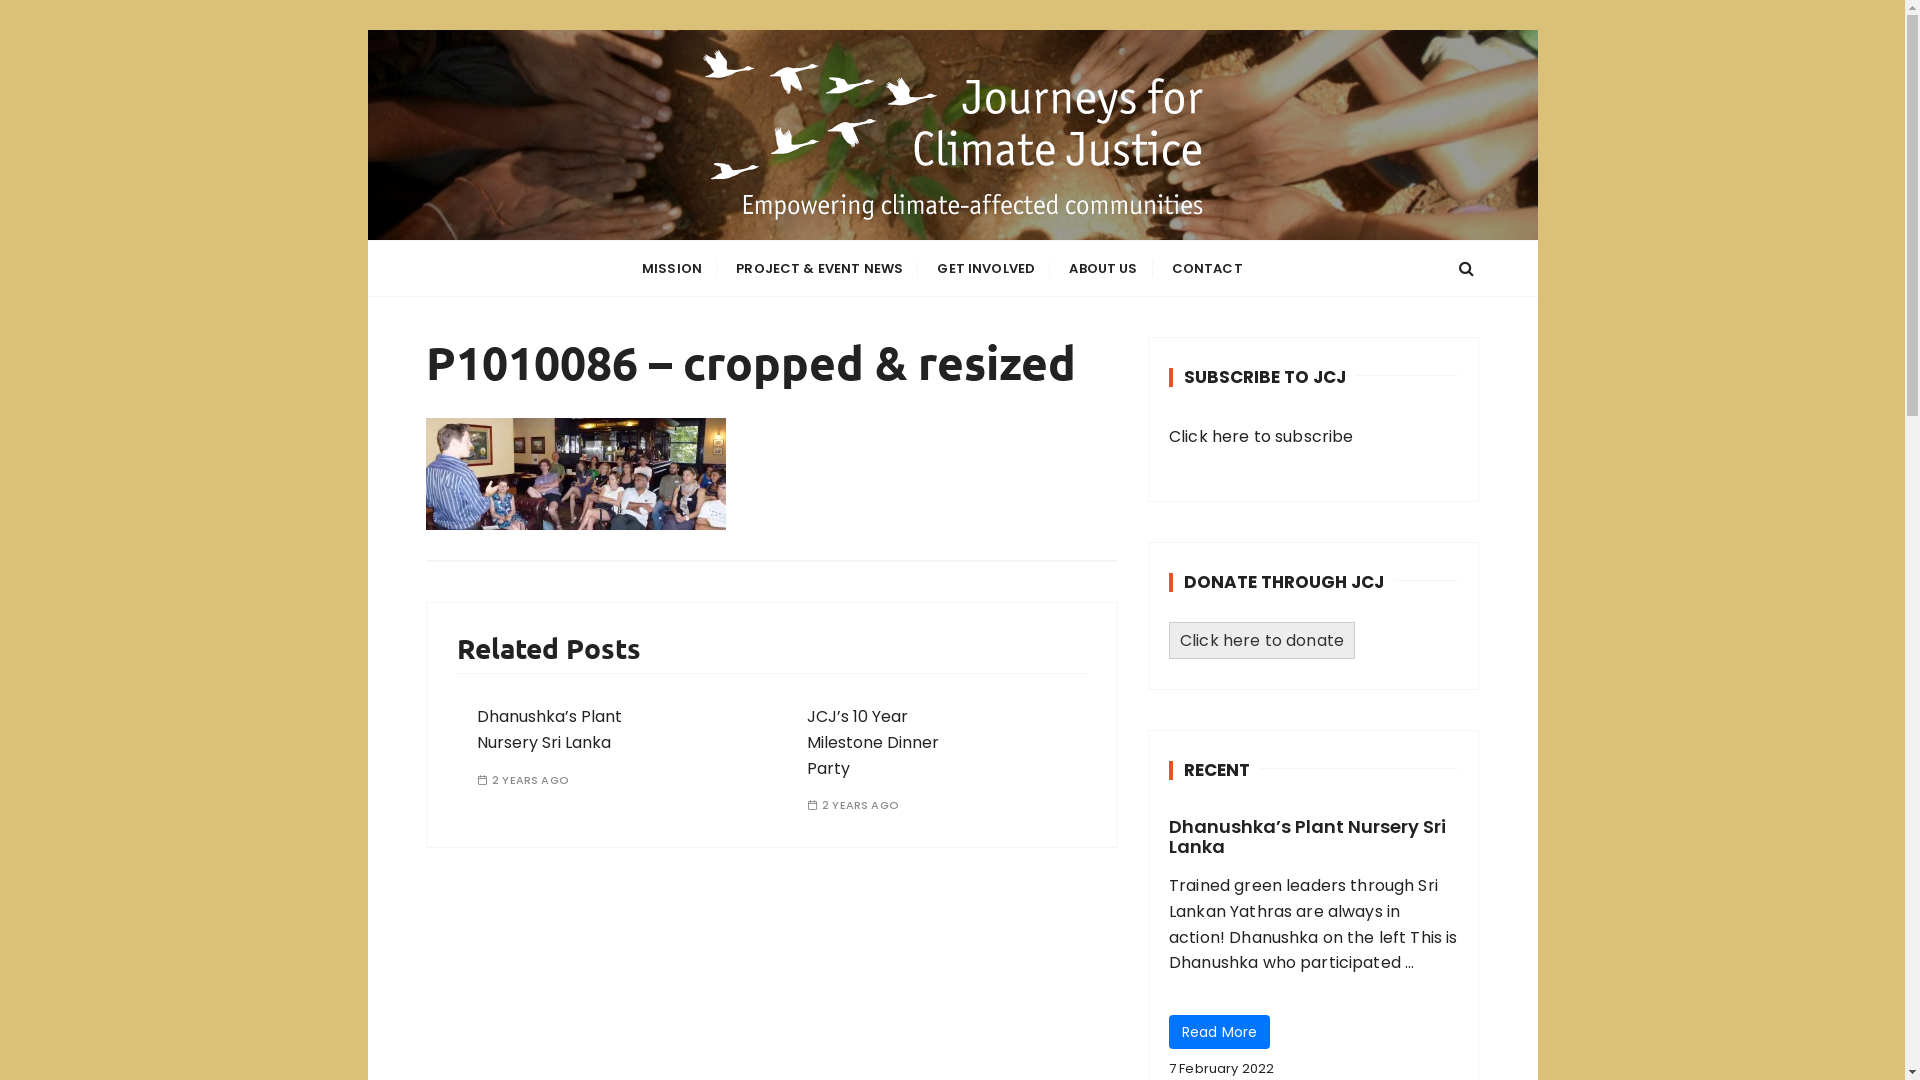  Describe the element at coordinates (672, 268) in the screenshot. I see `MISSION` at that location.